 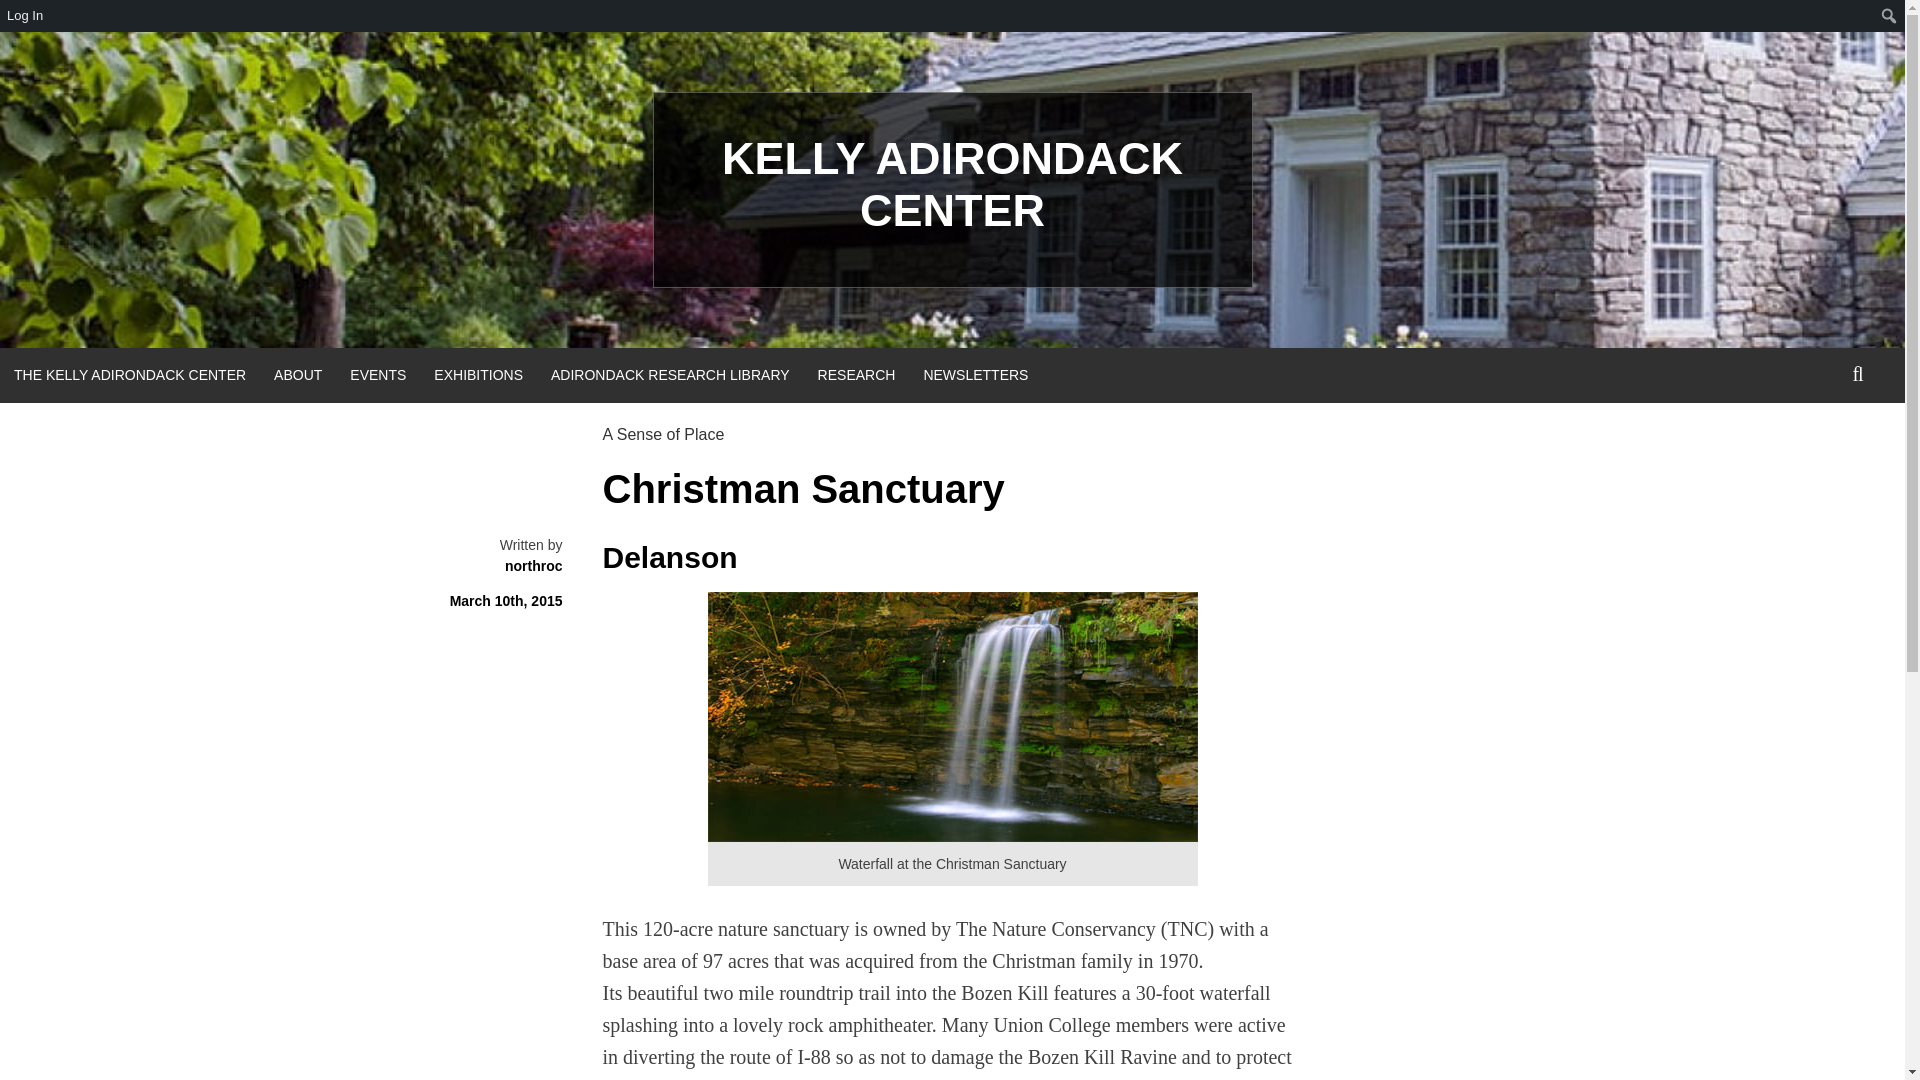 What do you see at coordinates (952, 184) in the screenshot?
I see `KELLY ADIRONDACK CENTER` at bounding box center [952, 184].